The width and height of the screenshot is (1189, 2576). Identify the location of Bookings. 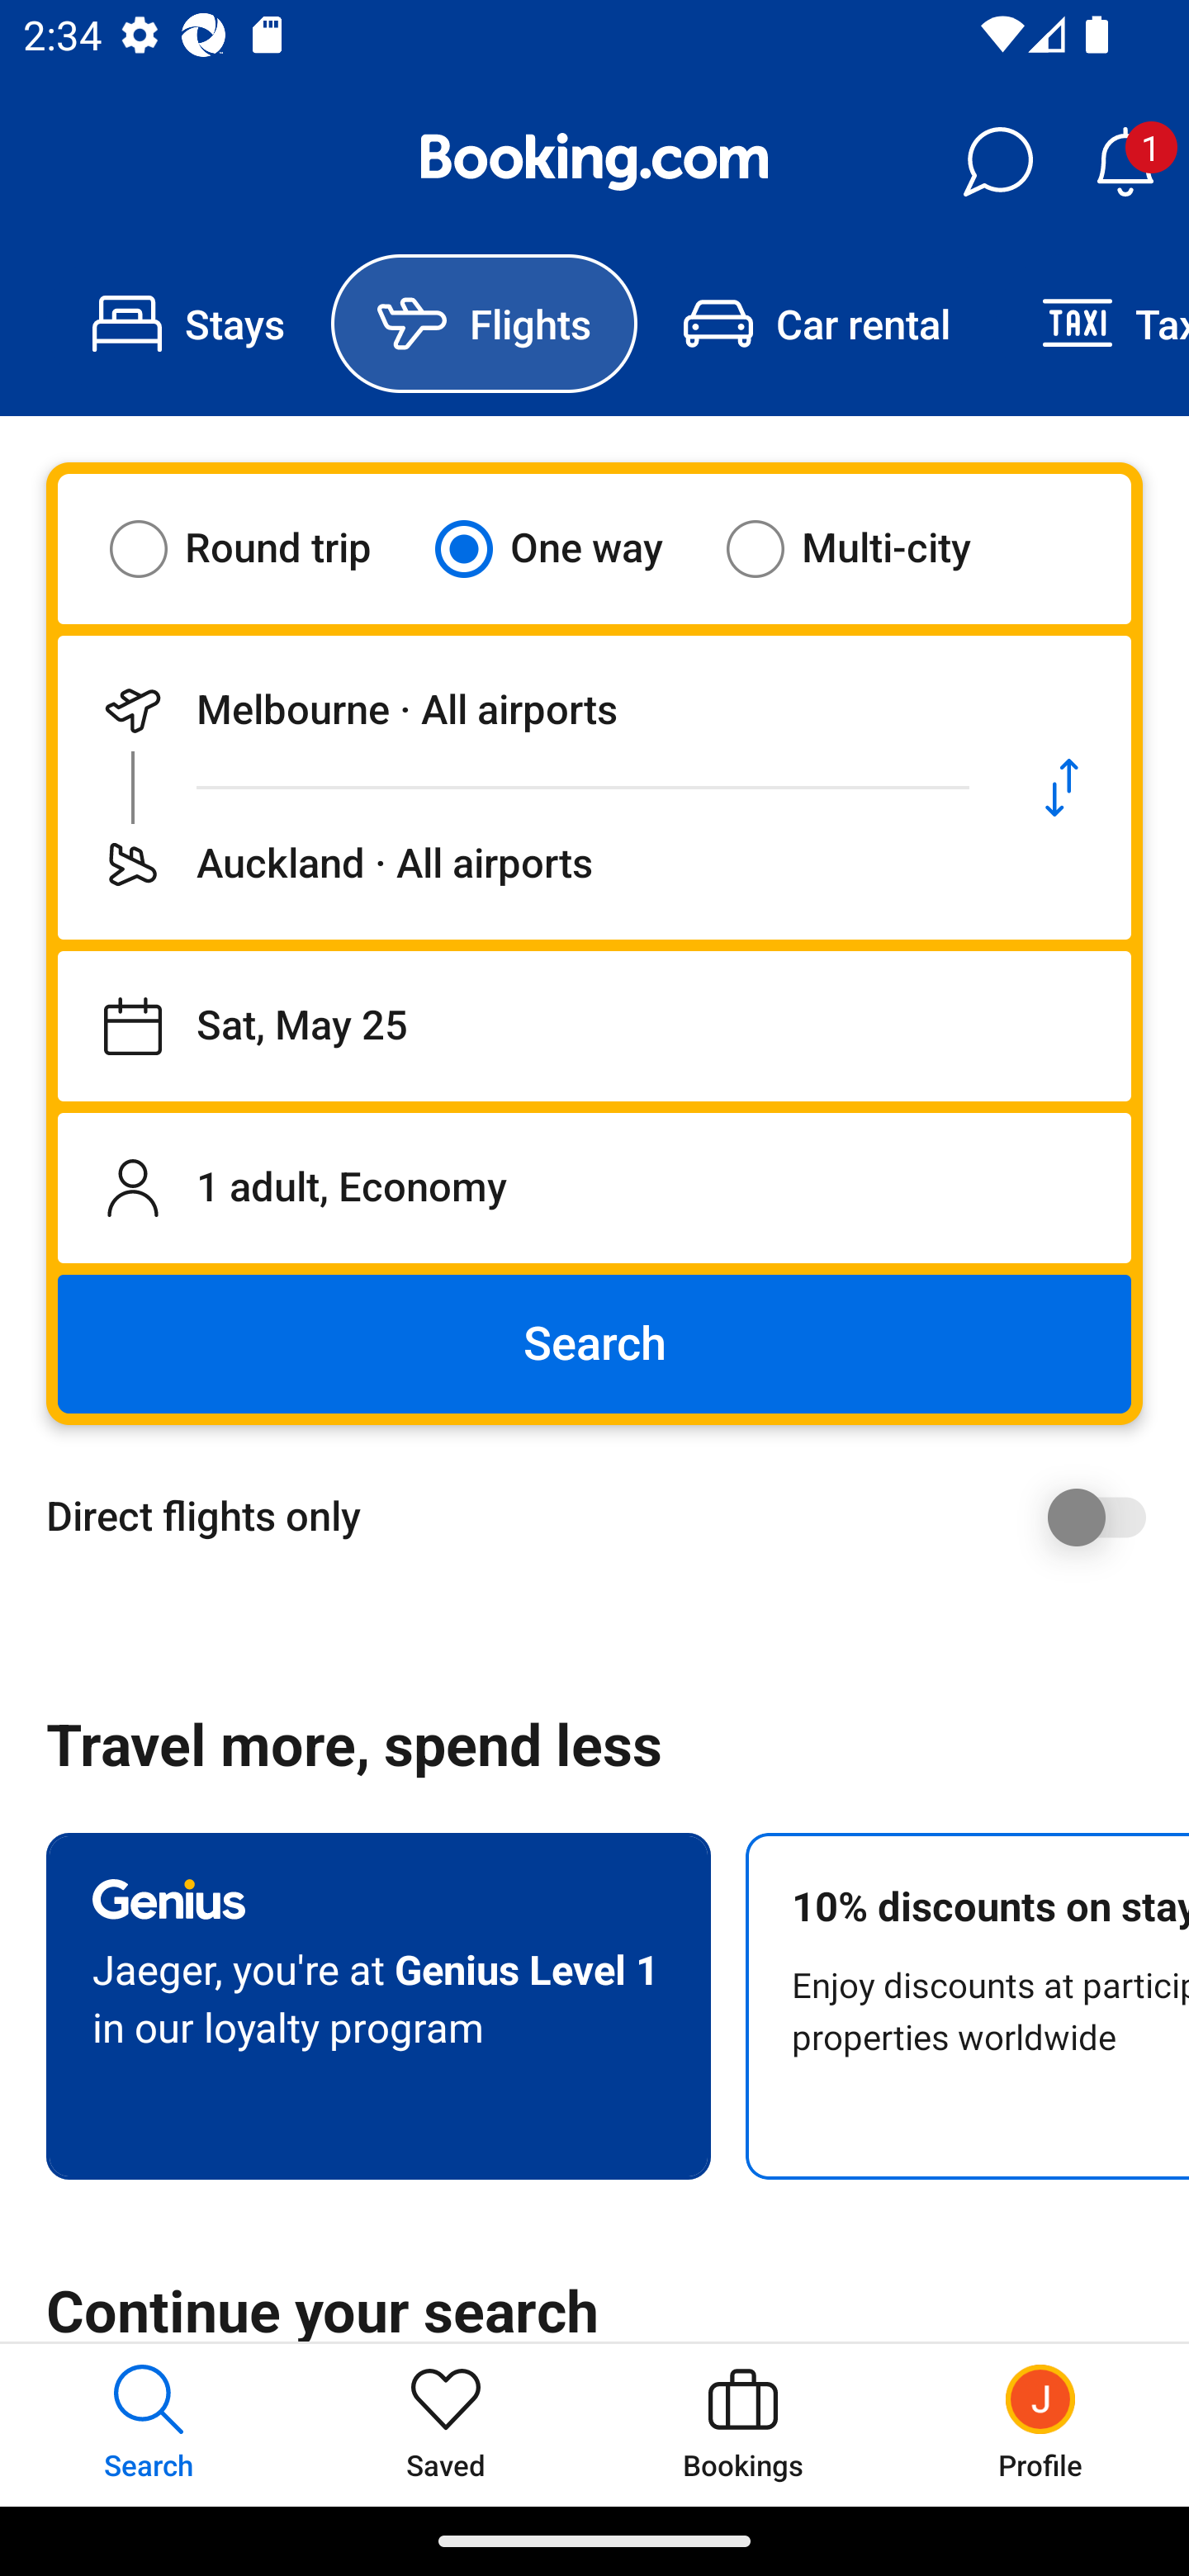
(743, 2424).